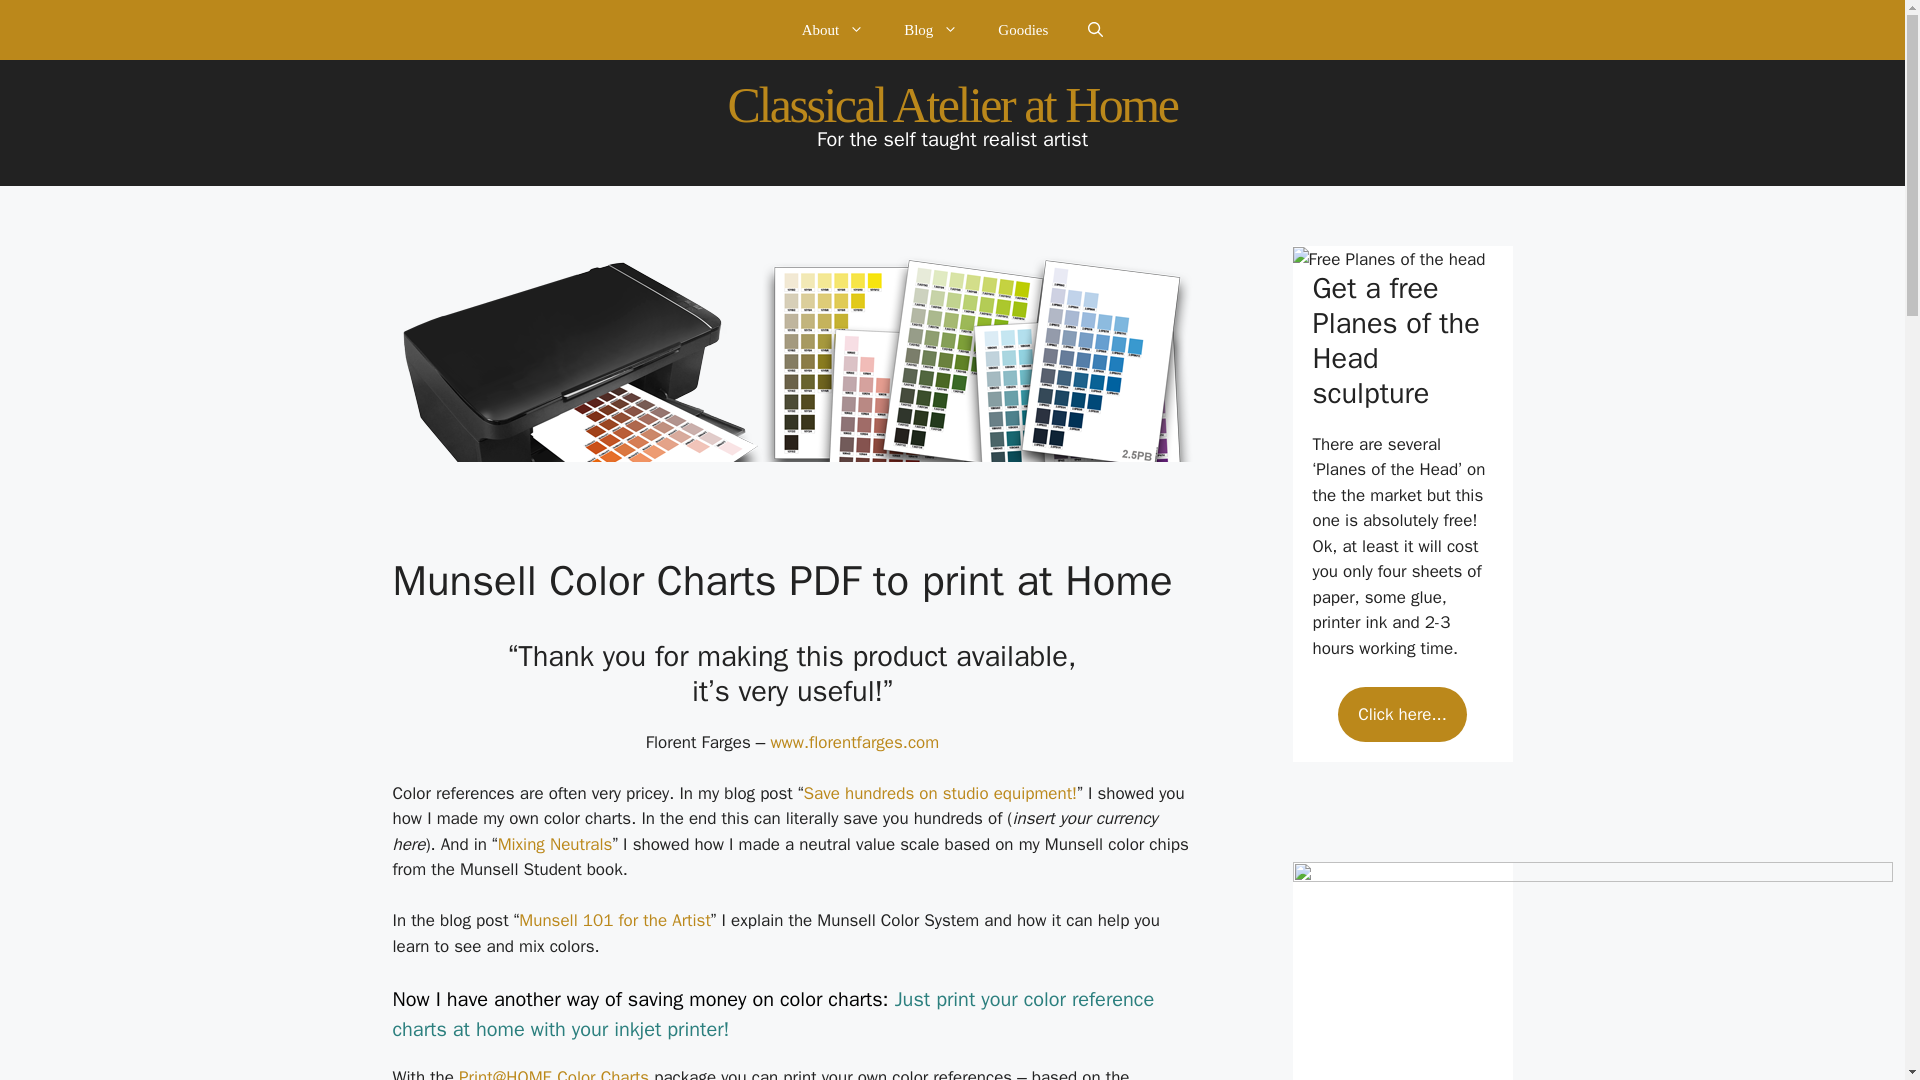  What do you see at coordinates (554, 844) in the screenshot?
I see `Mixing Neutrals` at bounding box center [554, 844].